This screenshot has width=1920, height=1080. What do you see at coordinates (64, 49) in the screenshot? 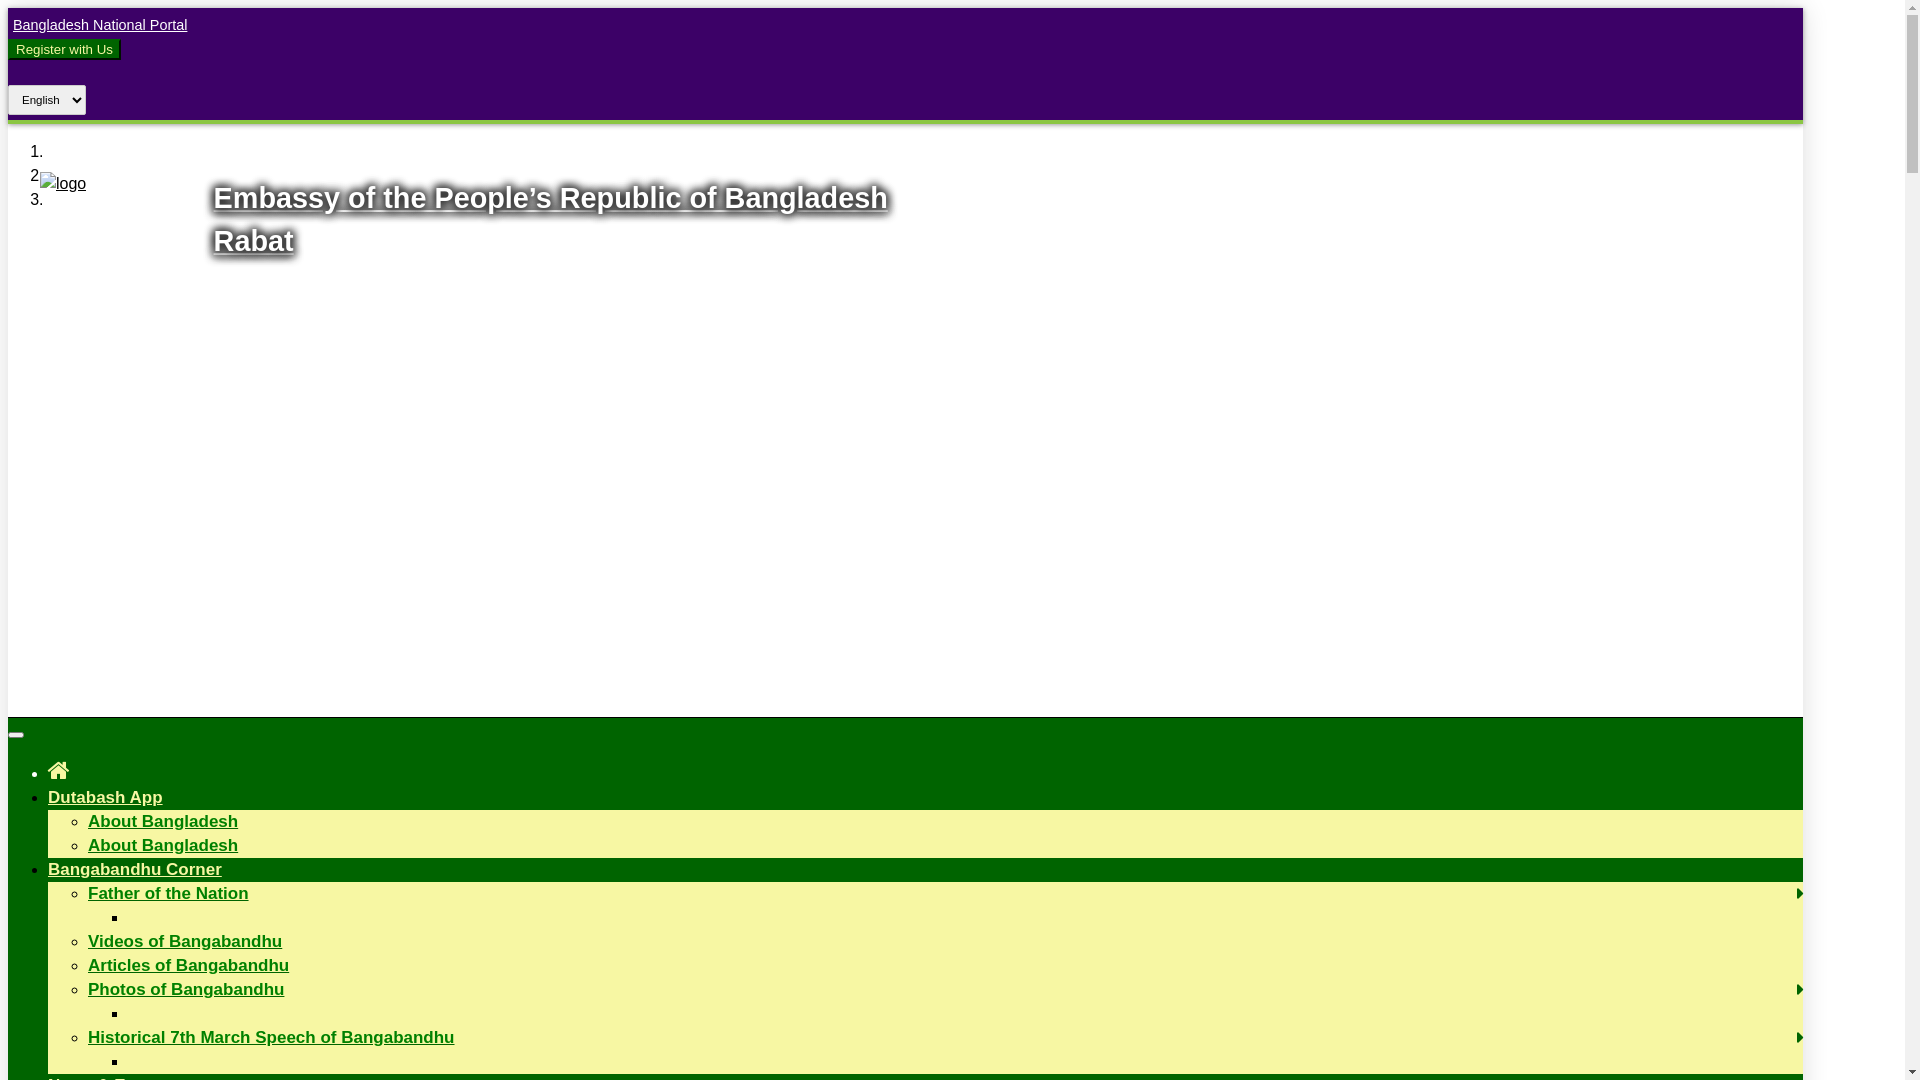
I see `Register with Us` at bounding box center [64, 49].